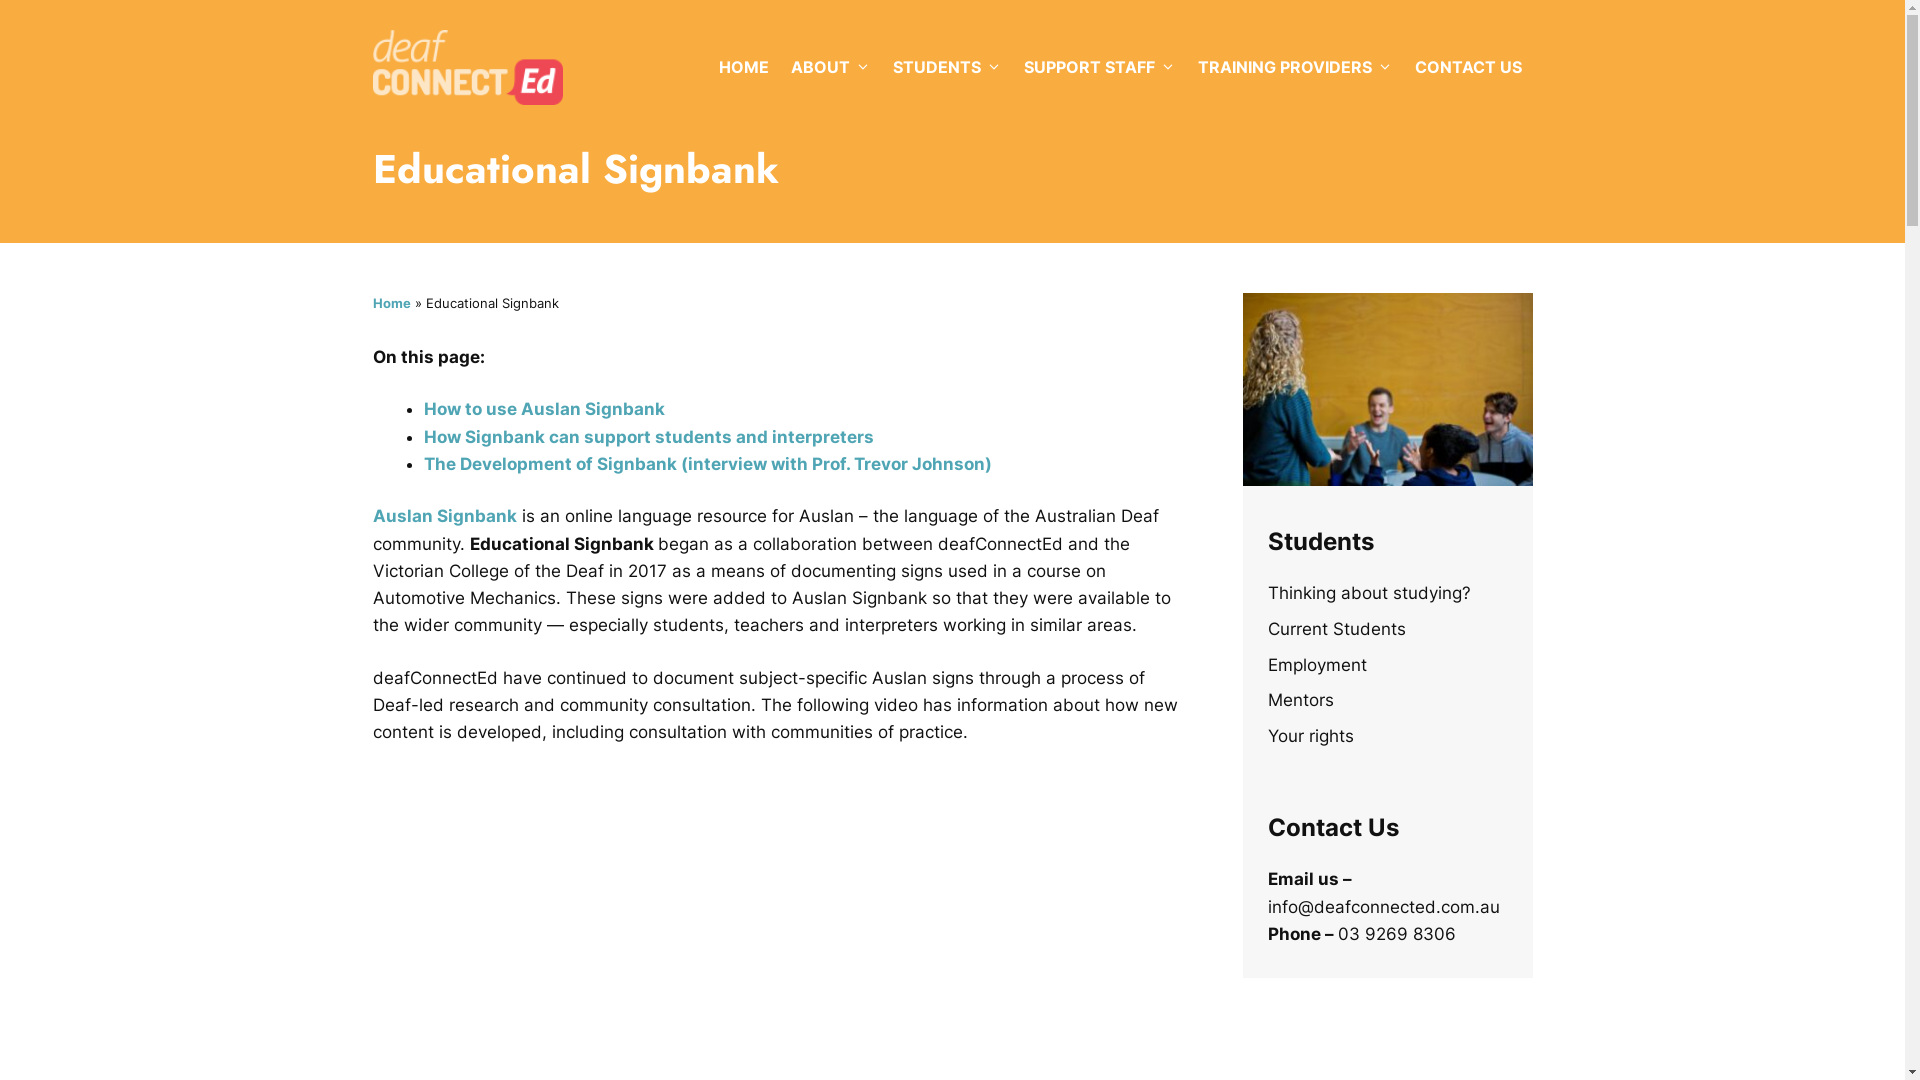 The width and height of the screenshot is (1920, 1080). Describe the element at coordinates (1384, 907) in the screenshot. I see `info@deafconnected.com.au` at that location.